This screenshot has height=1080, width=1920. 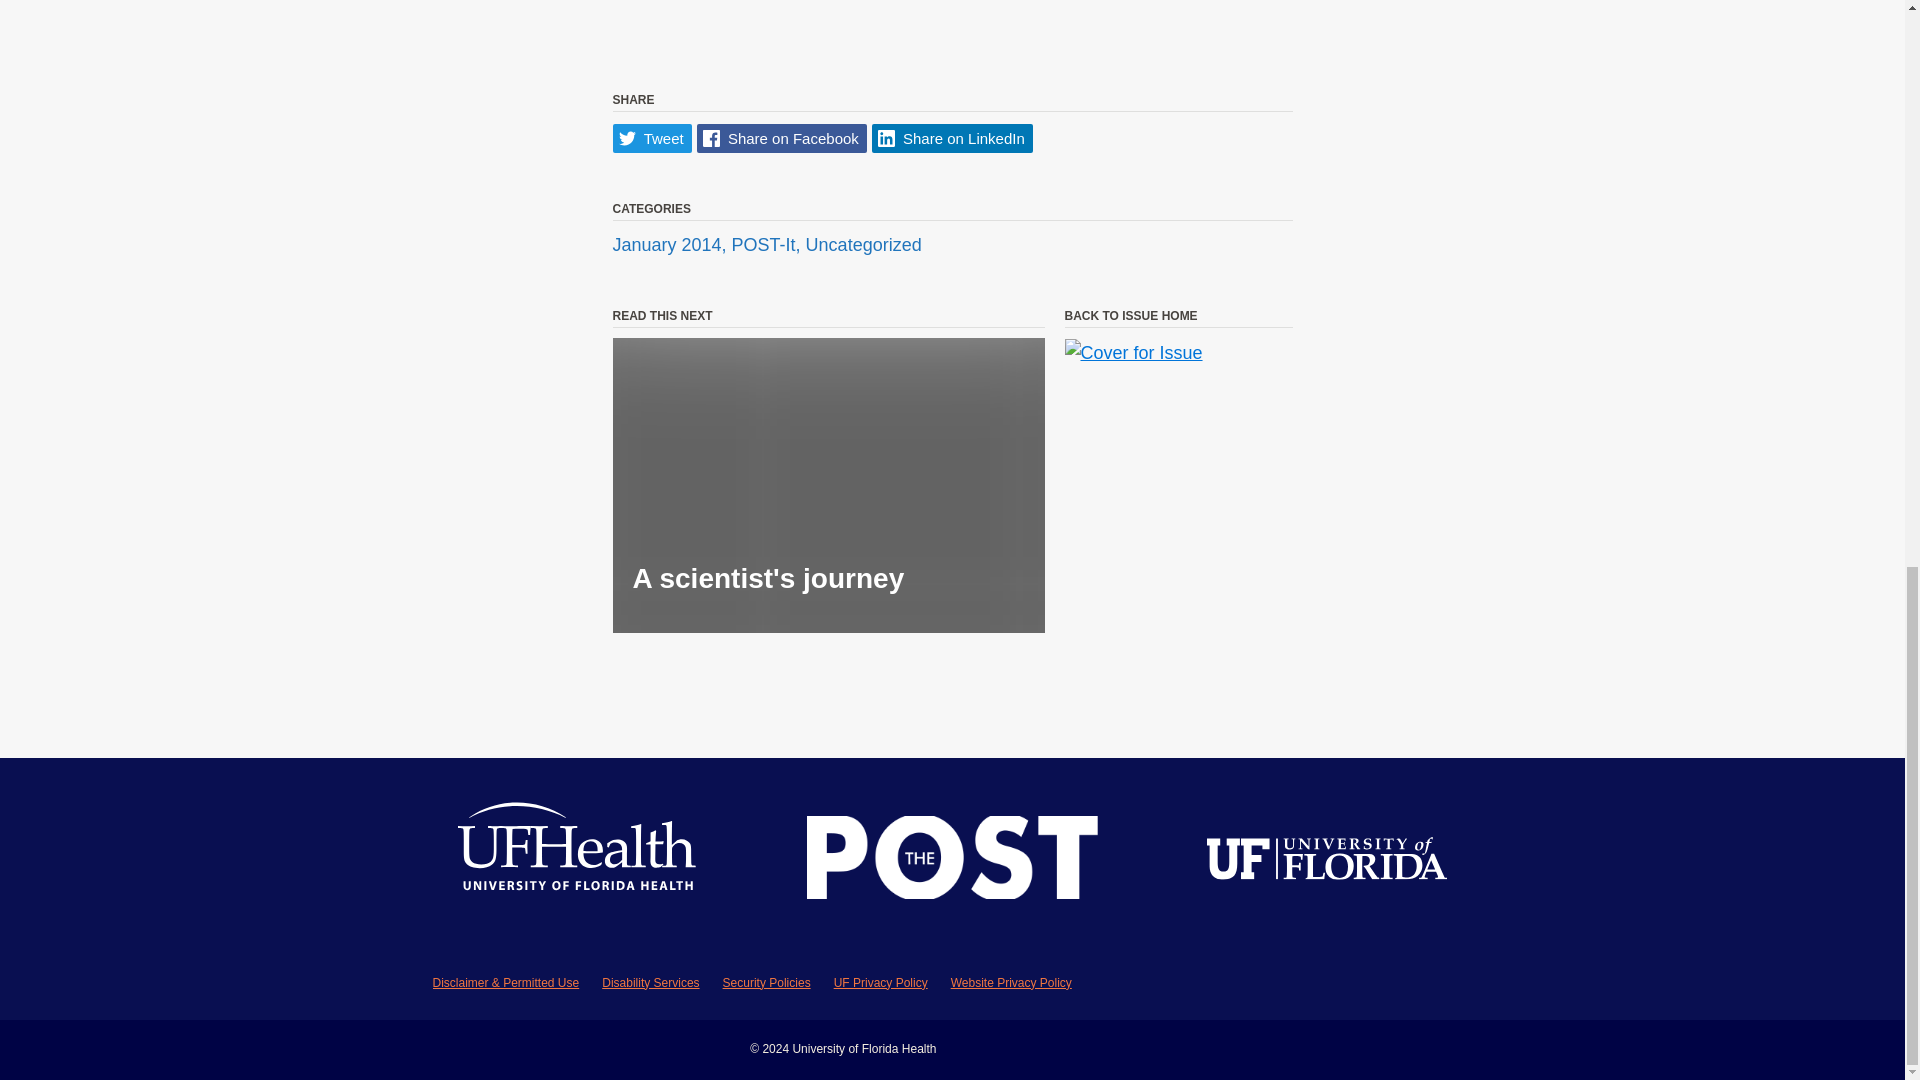 I want to click on UF Health Logo, so click(x=578, y=862).